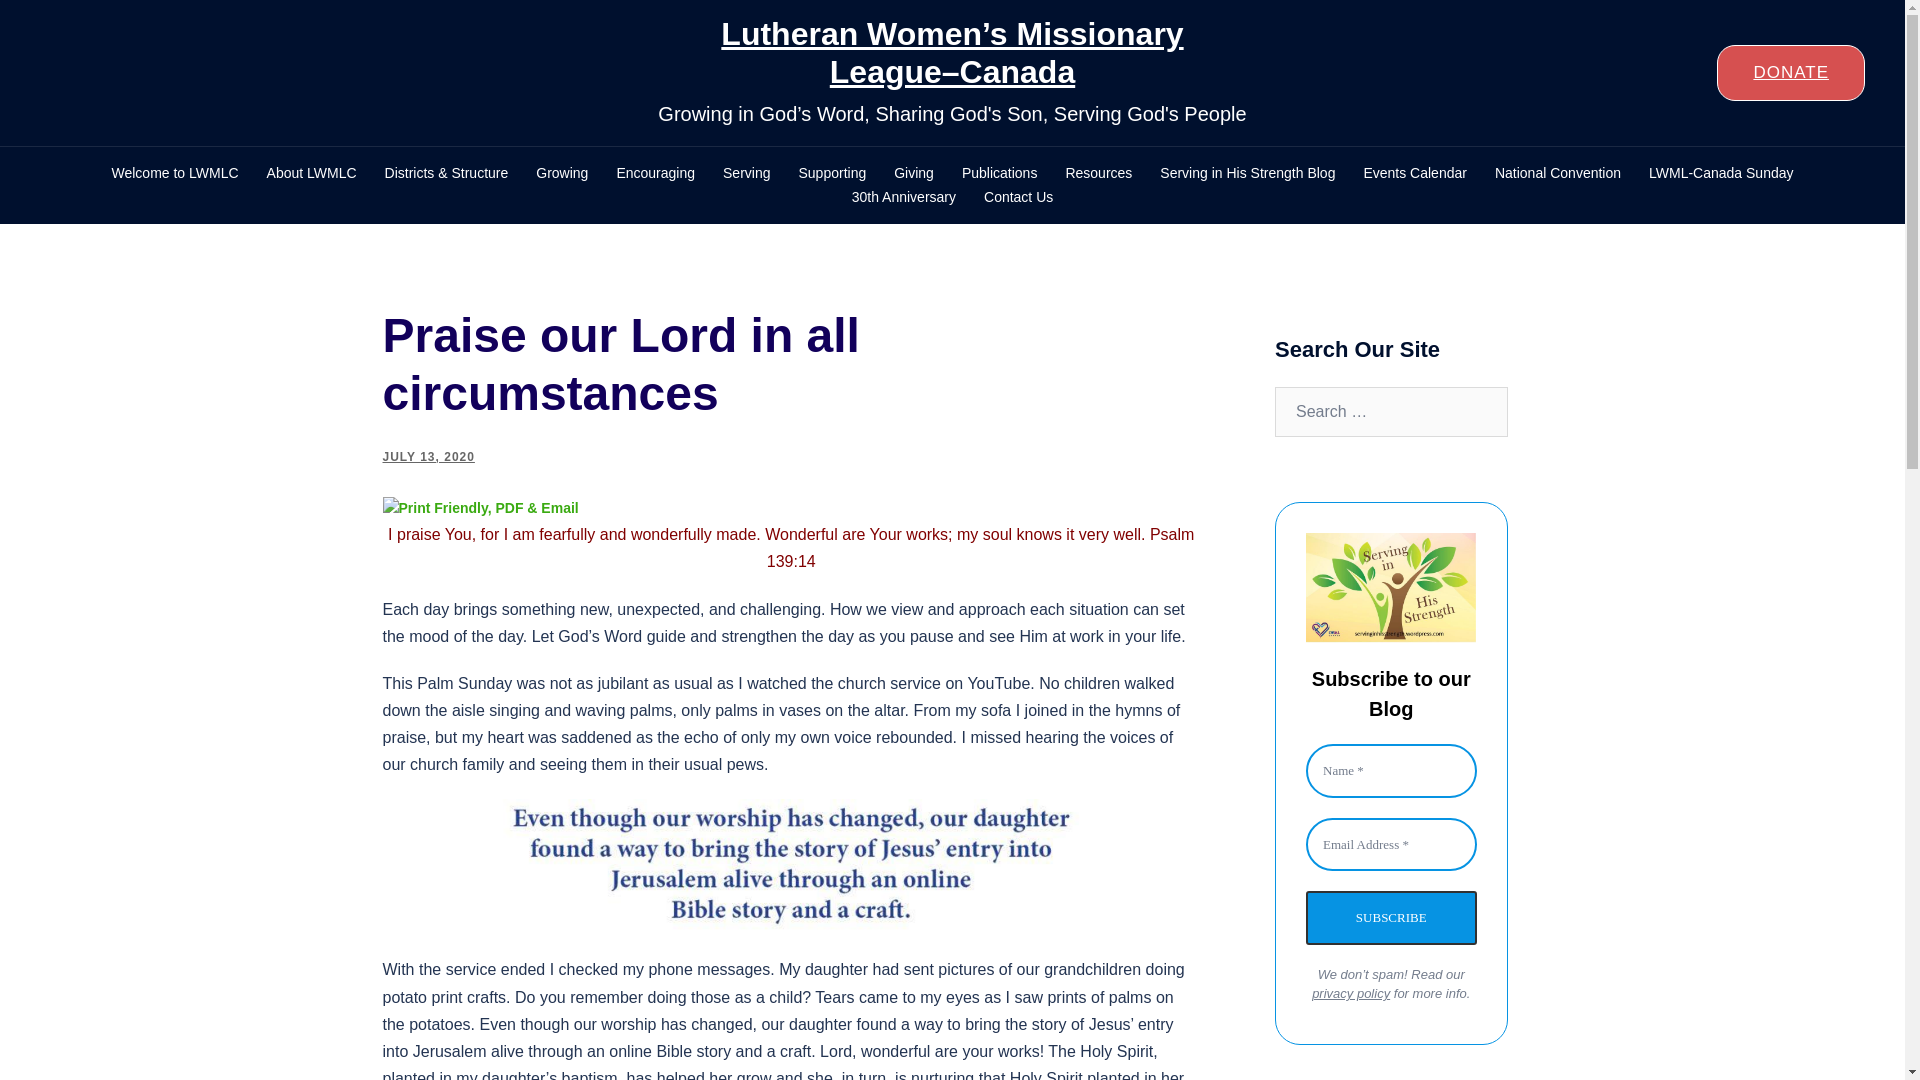  Describe the element at coordinates (1246, 174) in the screenshot. I see `Serving in His Strength Blog` at that location.